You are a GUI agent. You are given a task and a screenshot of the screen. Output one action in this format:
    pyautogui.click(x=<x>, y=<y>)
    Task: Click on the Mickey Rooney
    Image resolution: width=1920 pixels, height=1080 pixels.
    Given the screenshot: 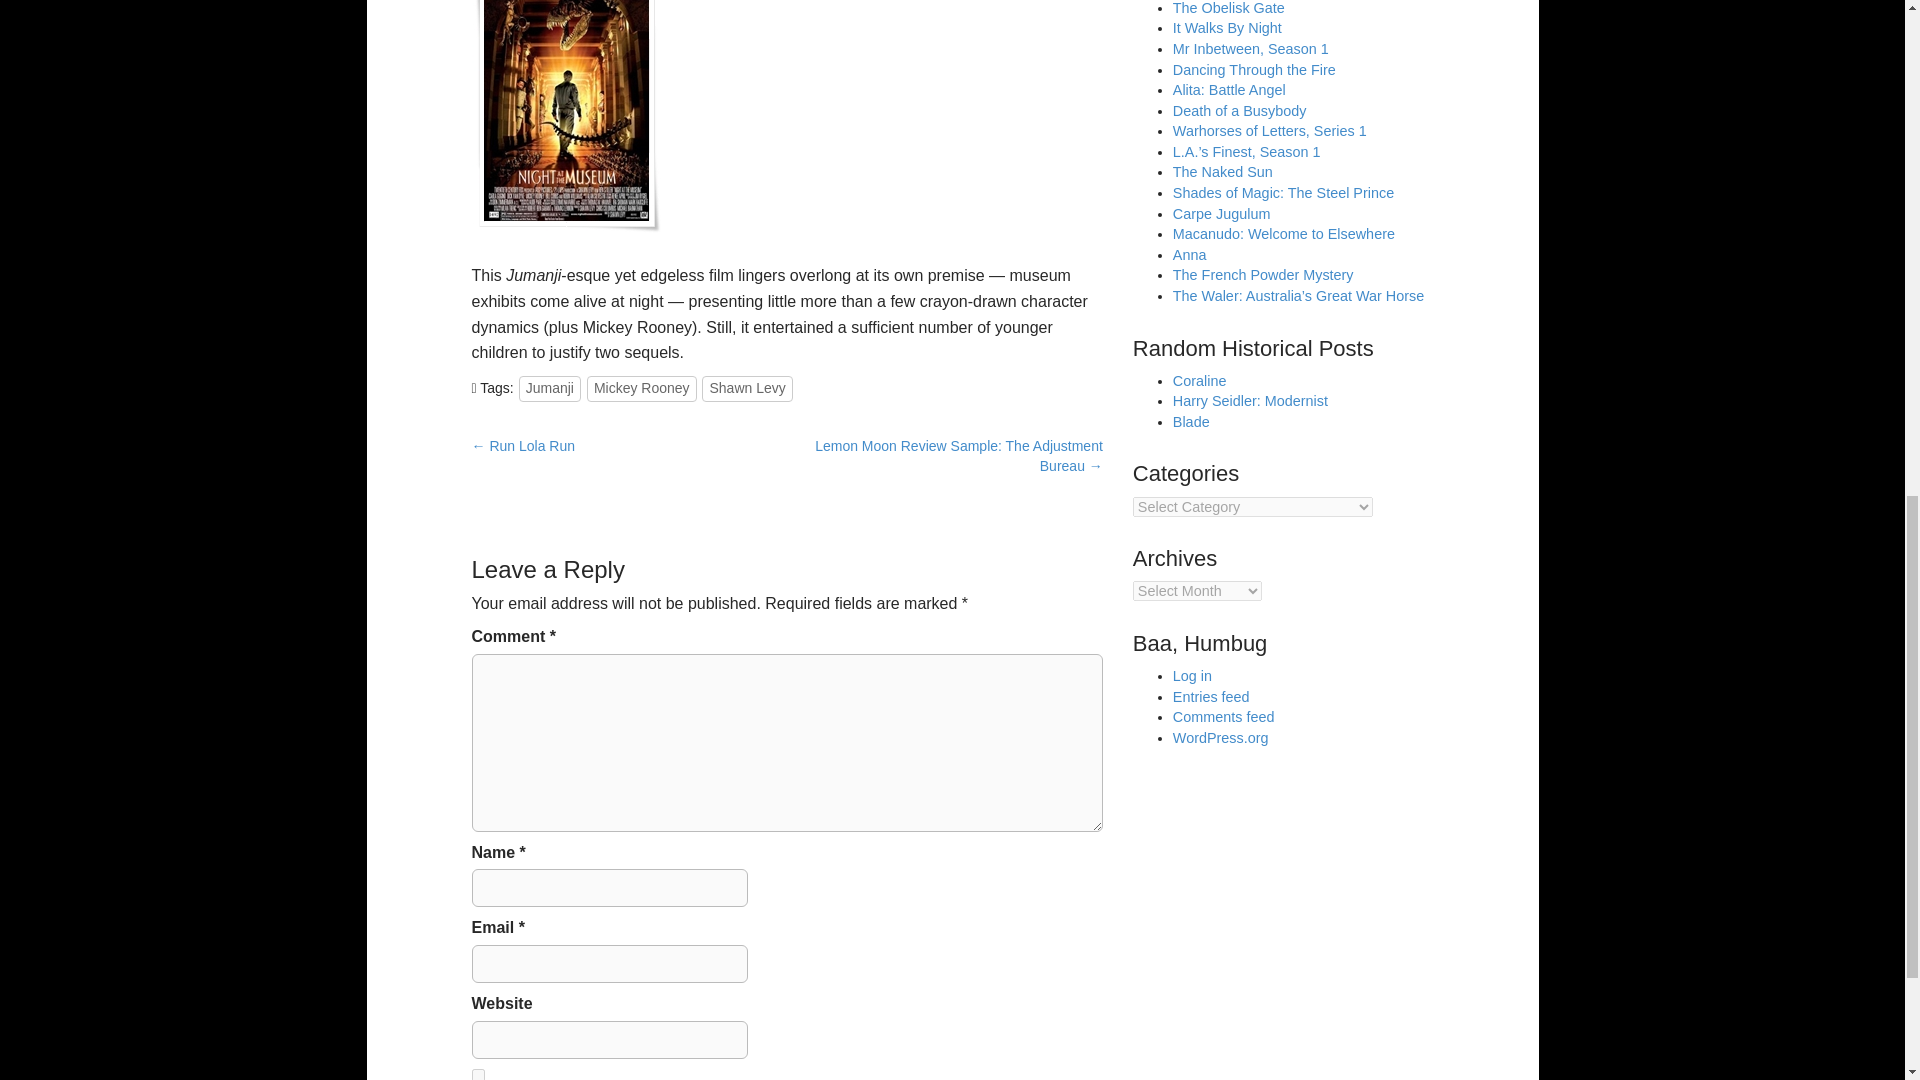 What is the action you would take?
    pyautogui.click(x=642, y=388)
    